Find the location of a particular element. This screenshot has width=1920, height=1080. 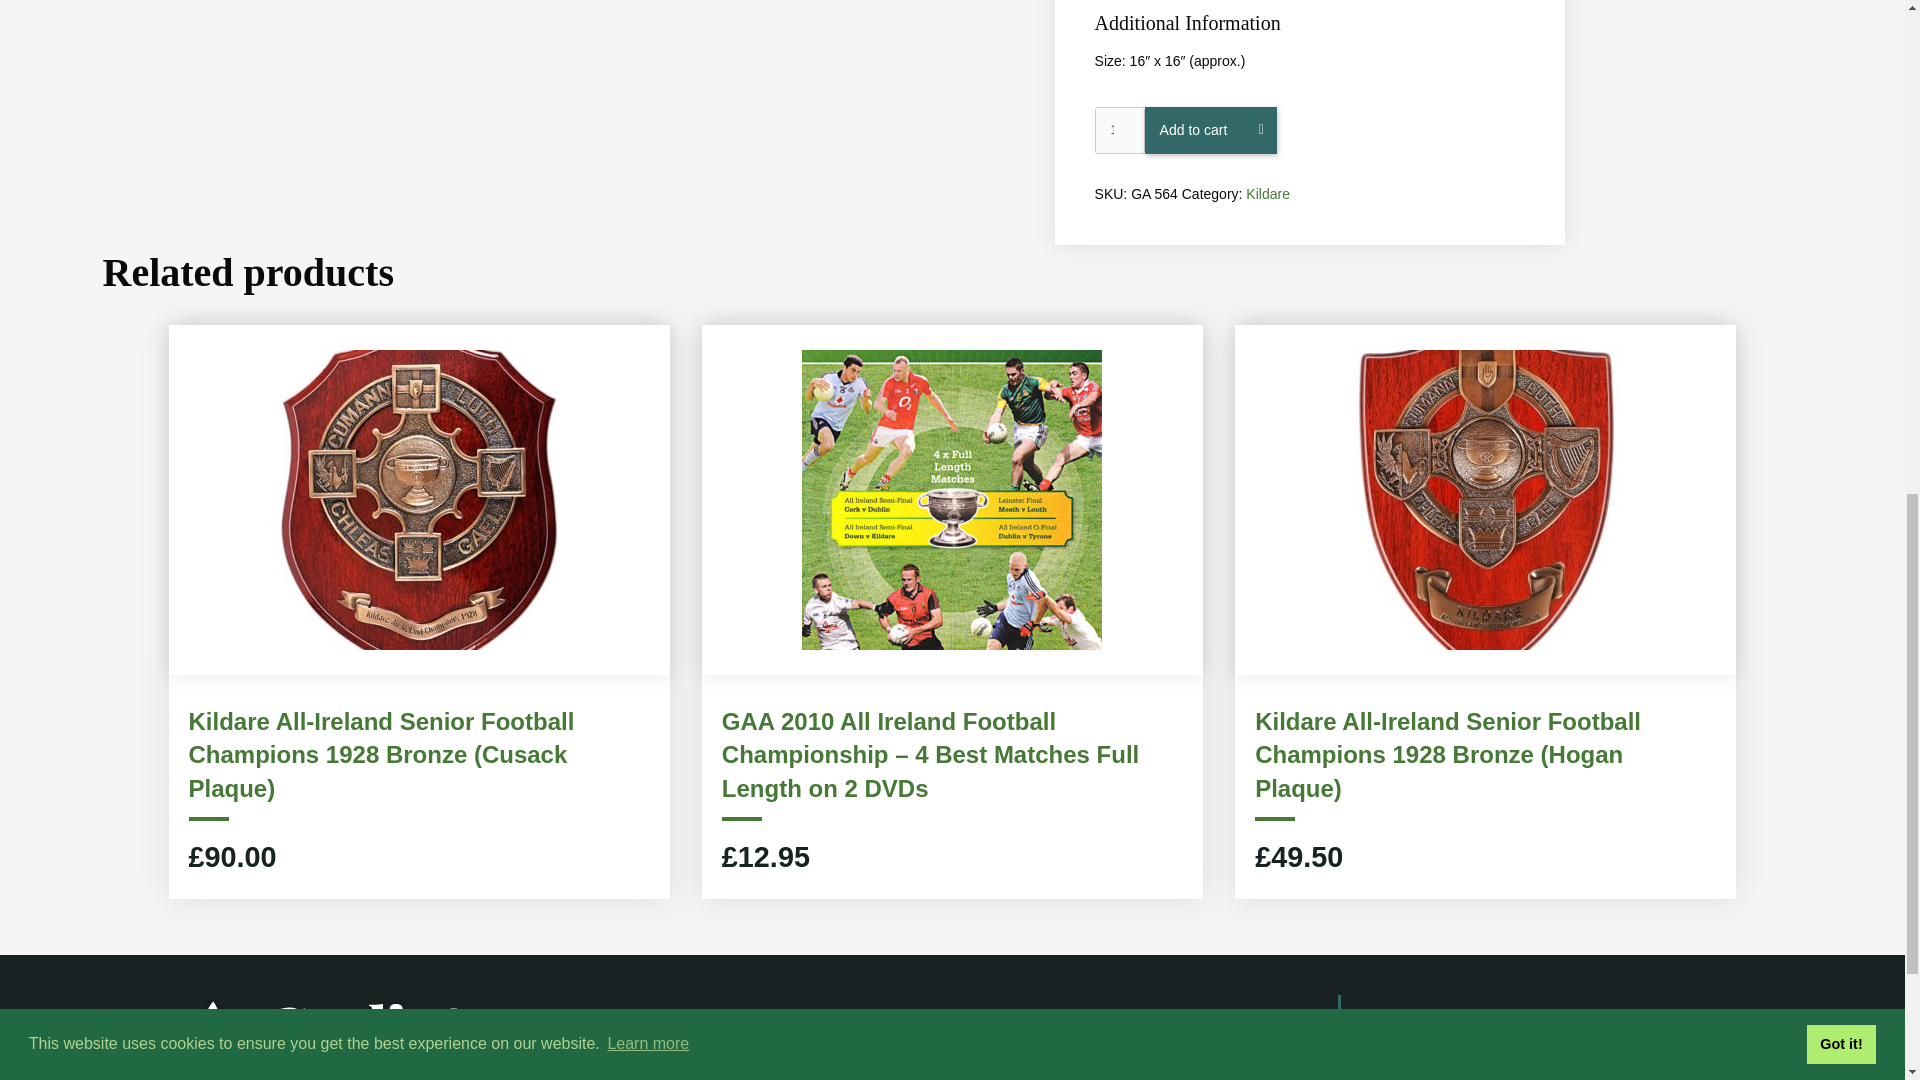

1 is located at coordinates (1119, 130).